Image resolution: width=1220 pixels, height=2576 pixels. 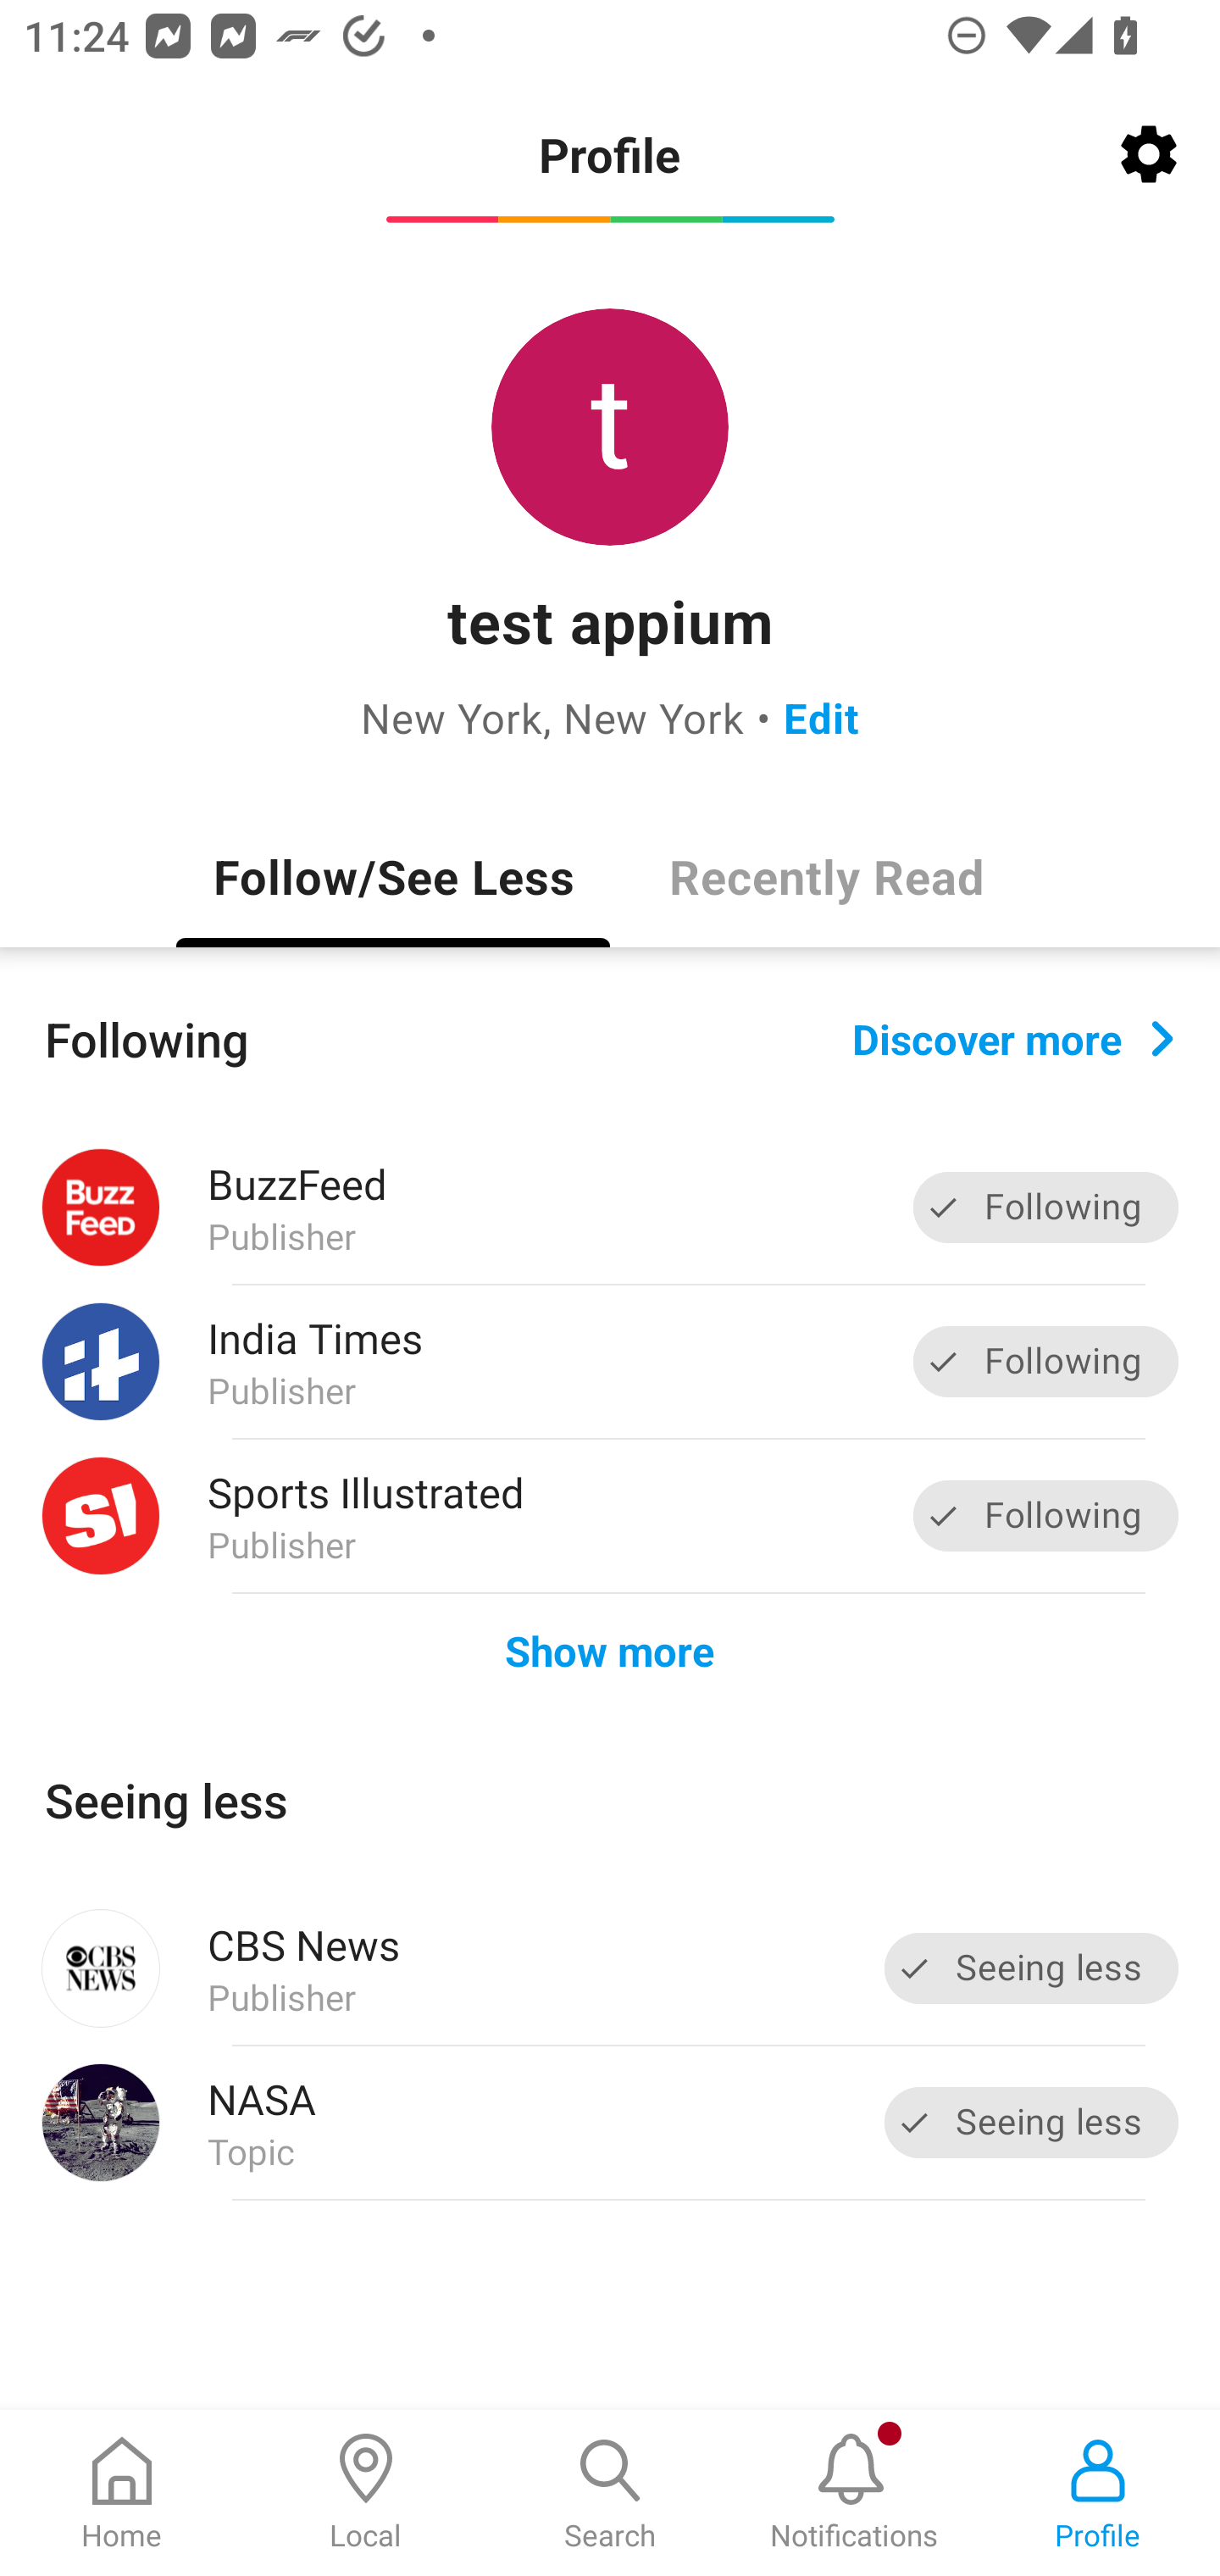 What do you see at coordinates (1045, 1361) in the screenshot?
I see `Following` at bounding box center [1045, 1361].